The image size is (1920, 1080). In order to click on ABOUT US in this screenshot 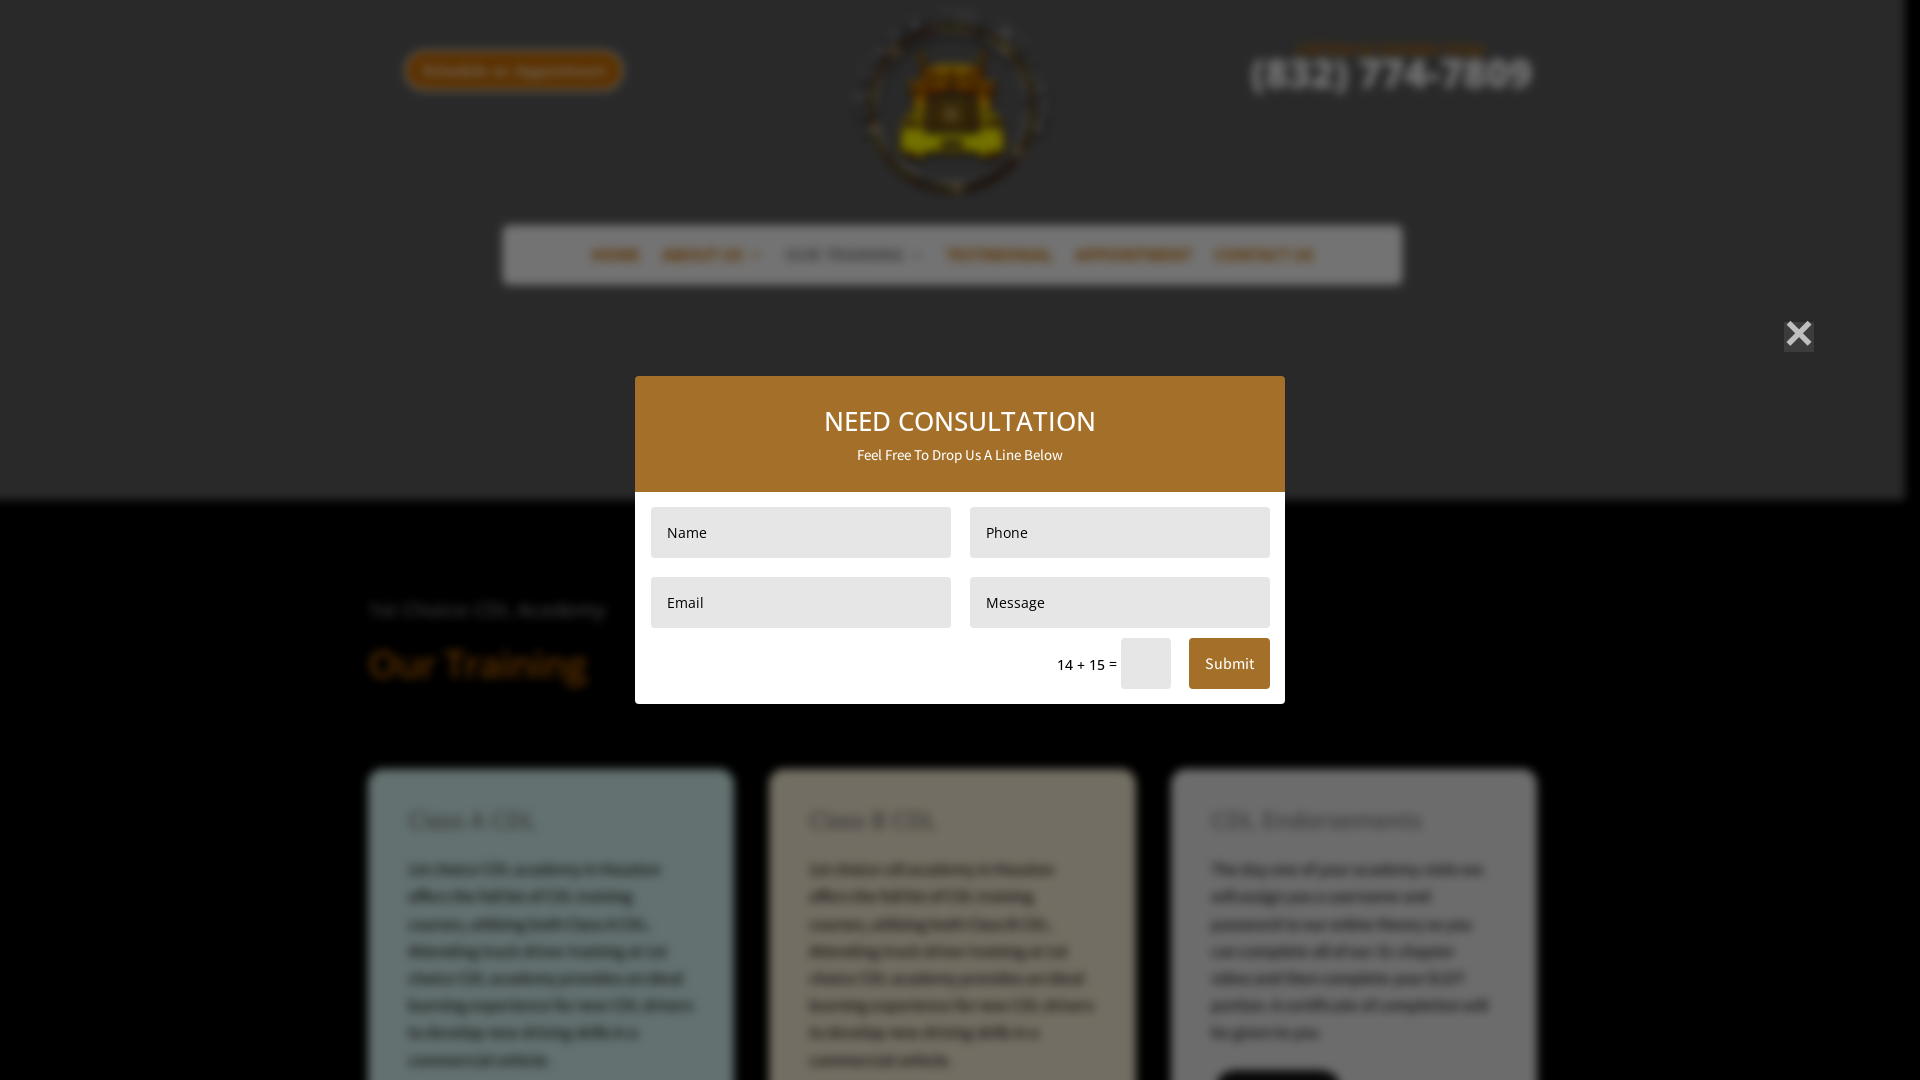, I will do `click(712, 265)`.